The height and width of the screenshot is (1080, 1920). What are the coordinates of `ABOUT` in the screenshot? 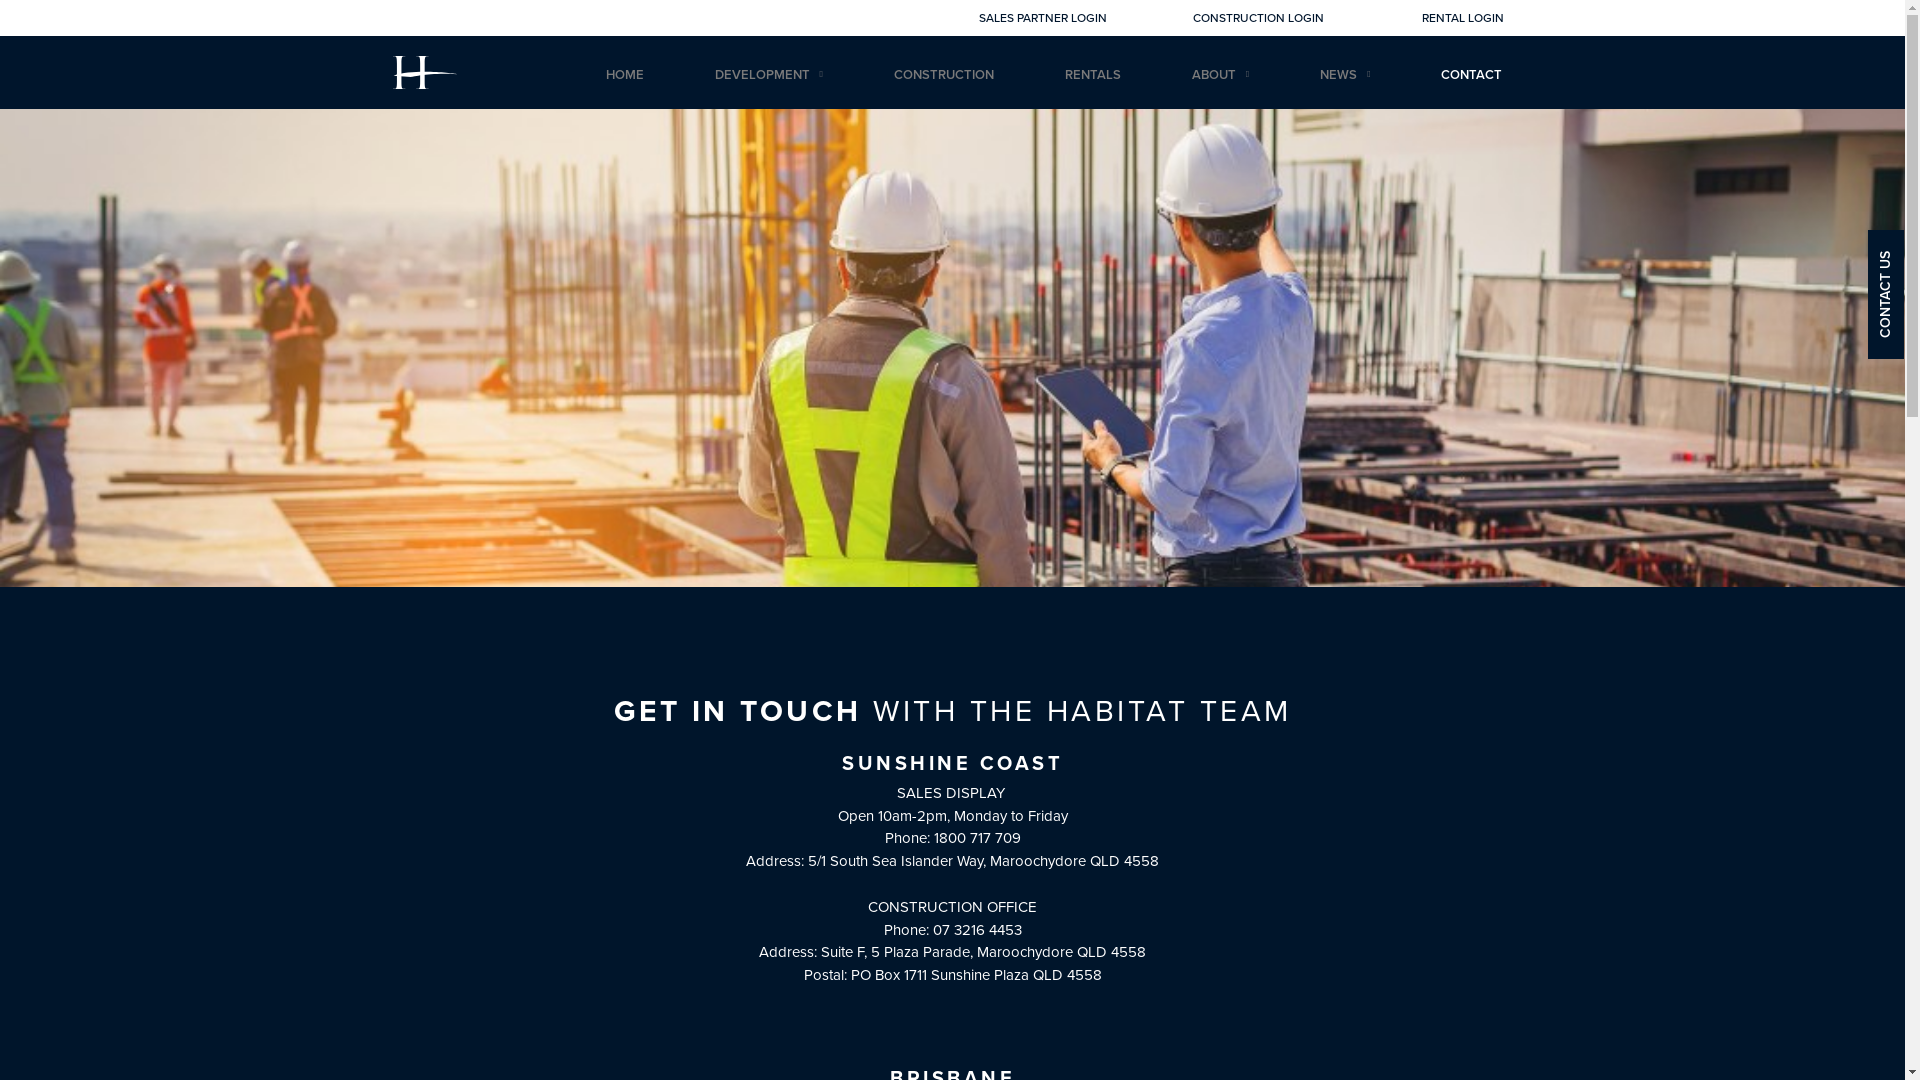 It's located at (1220, 75).